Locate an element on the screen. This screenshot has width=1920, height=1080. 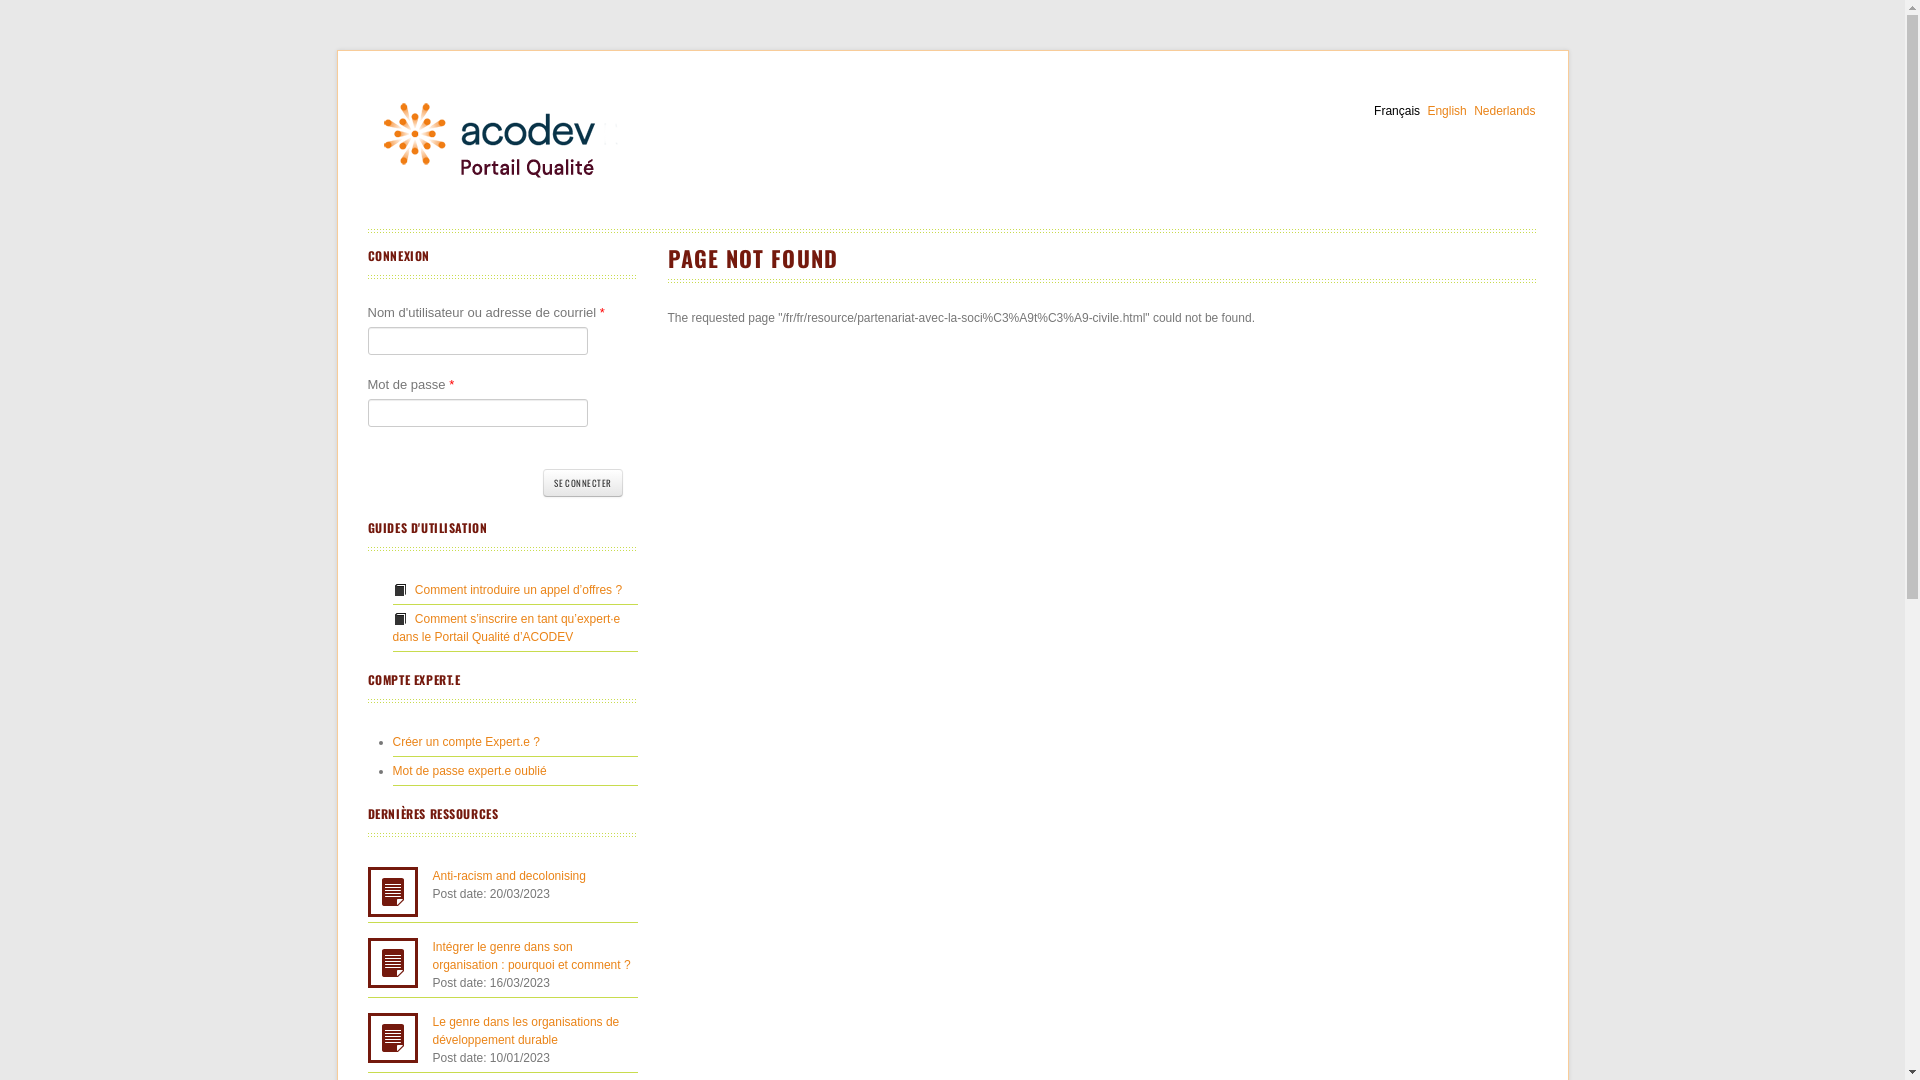
Anti-racism and decolonising is located at coordinates (508, 876).